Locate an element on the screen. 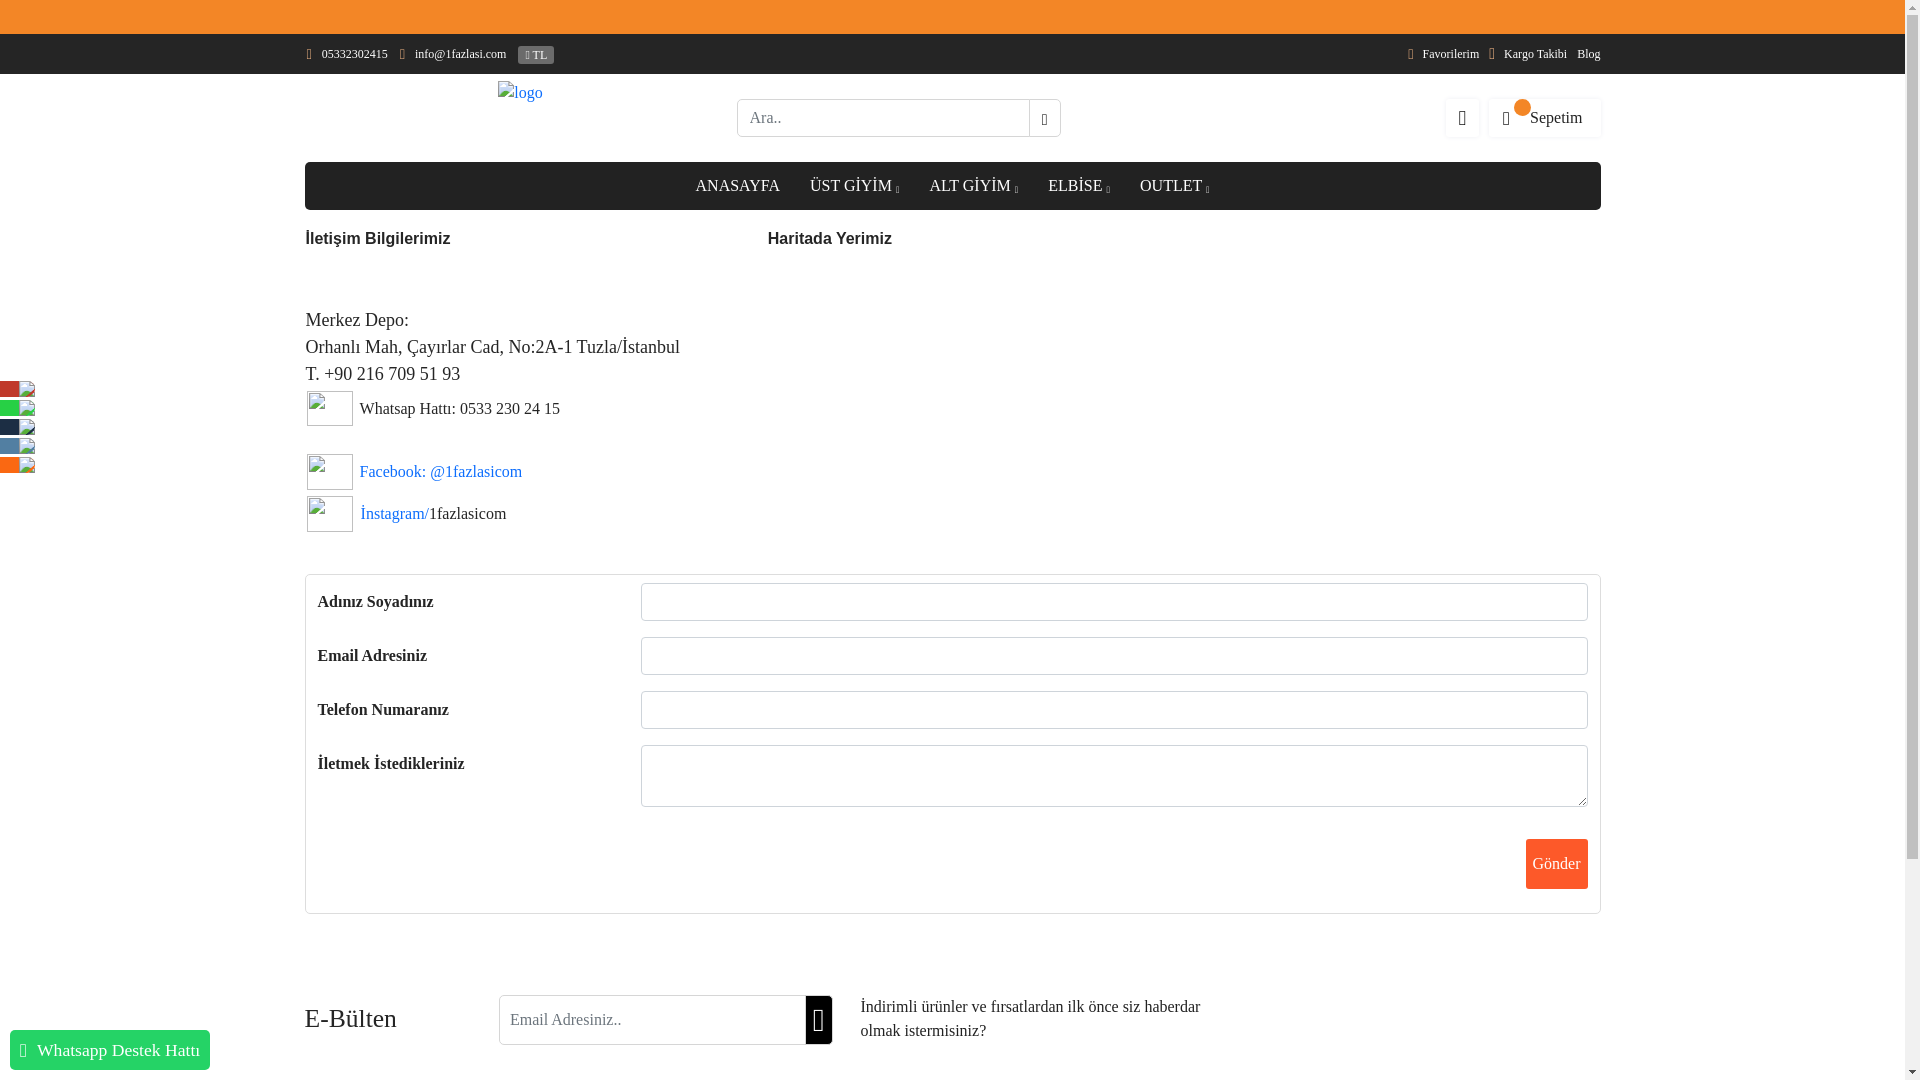  info@1fazlasi.com is located at coordinates (456, 54).